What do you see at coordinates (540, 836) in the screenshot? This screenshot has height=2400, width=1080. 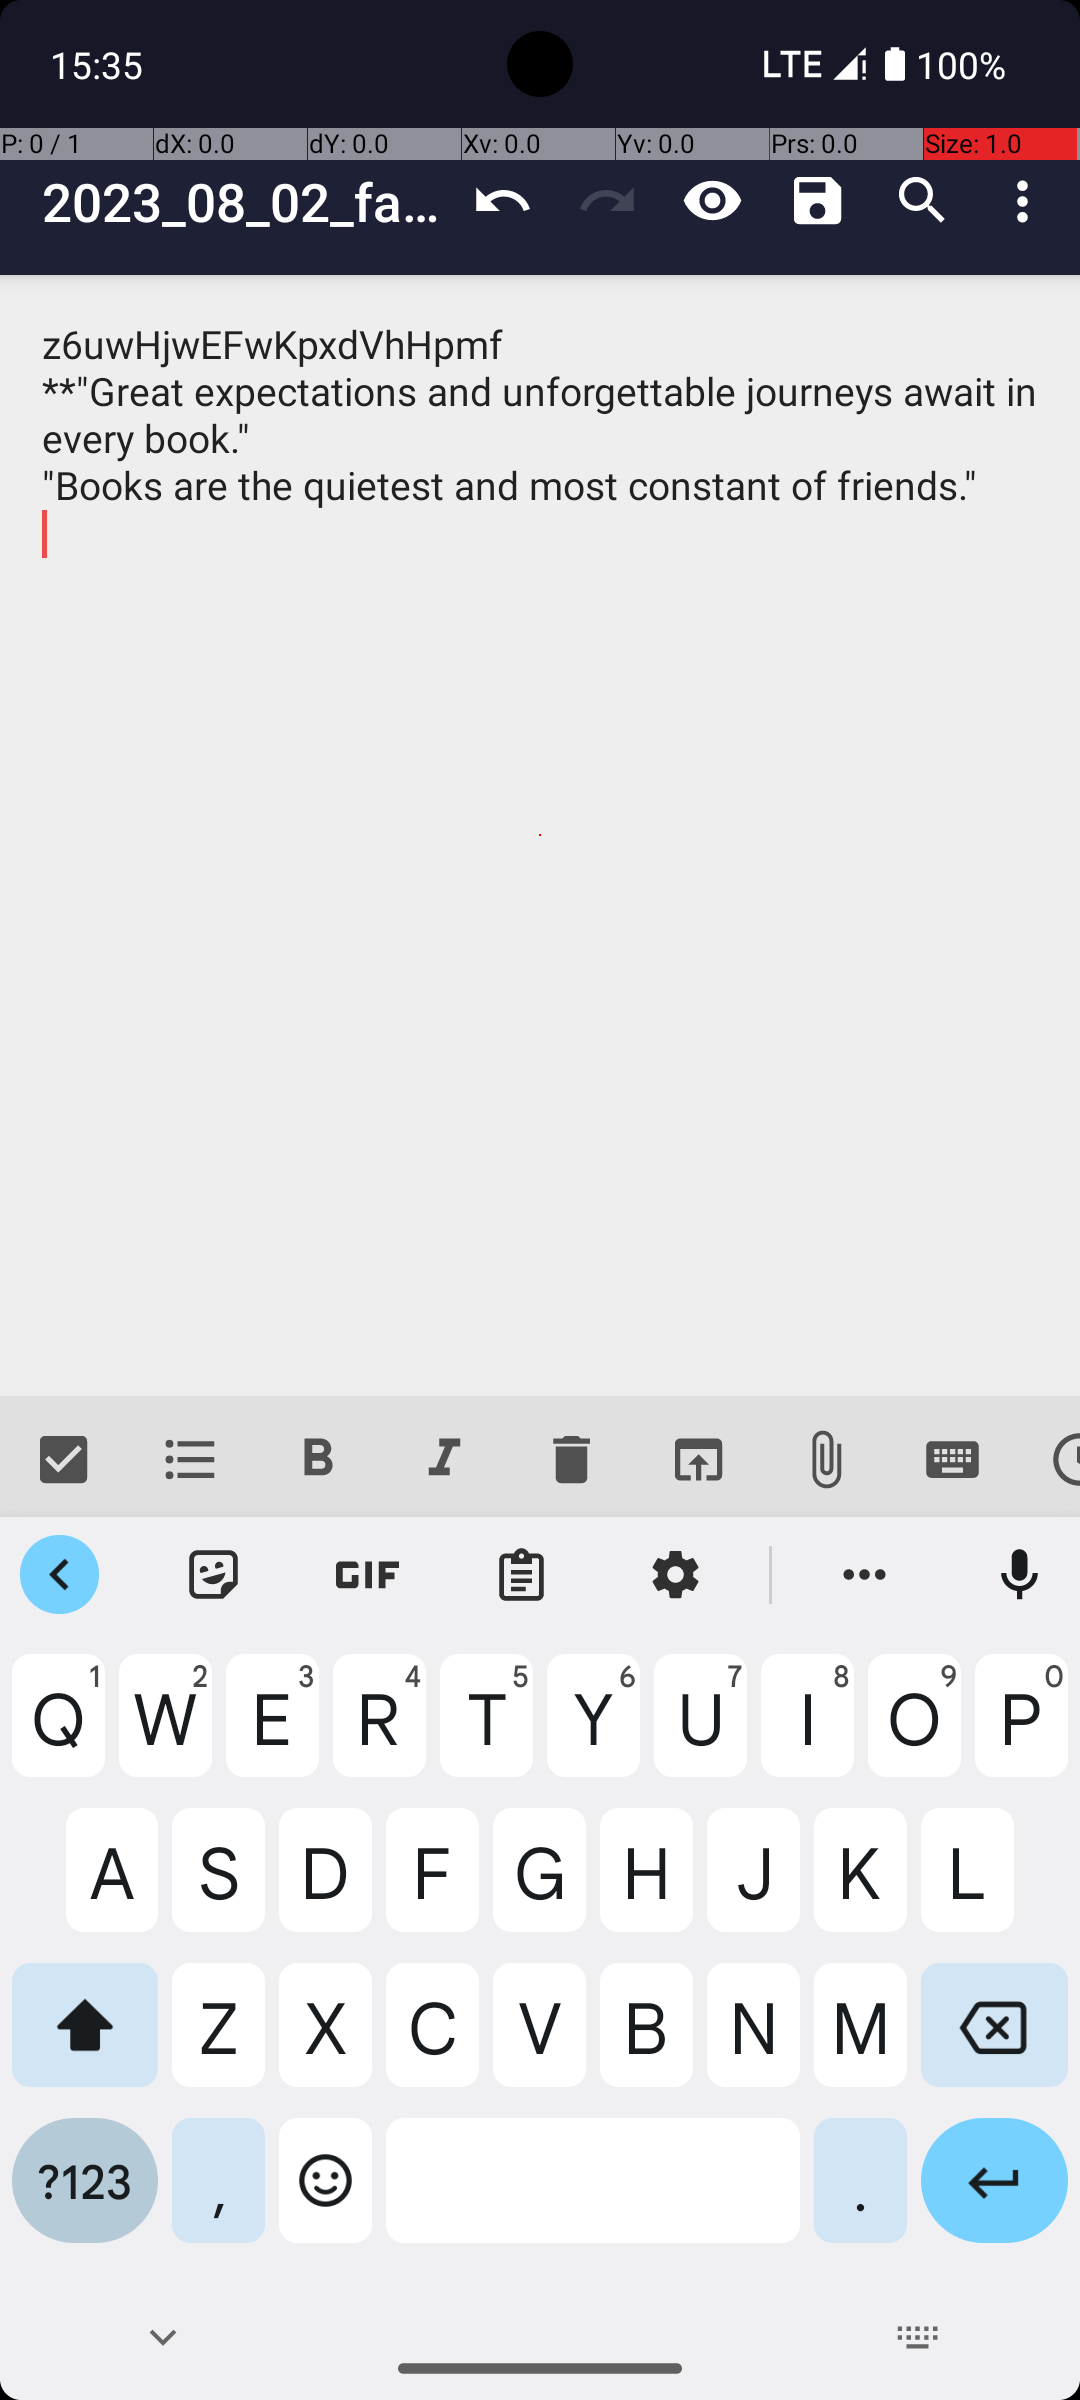 I see `z6uwHjwEFwKpxdVhHpmf
**"Great expectations and unforgettable journeys await in every book."
"Books are the quietest and most constant ` at bounding box center [540, 836].